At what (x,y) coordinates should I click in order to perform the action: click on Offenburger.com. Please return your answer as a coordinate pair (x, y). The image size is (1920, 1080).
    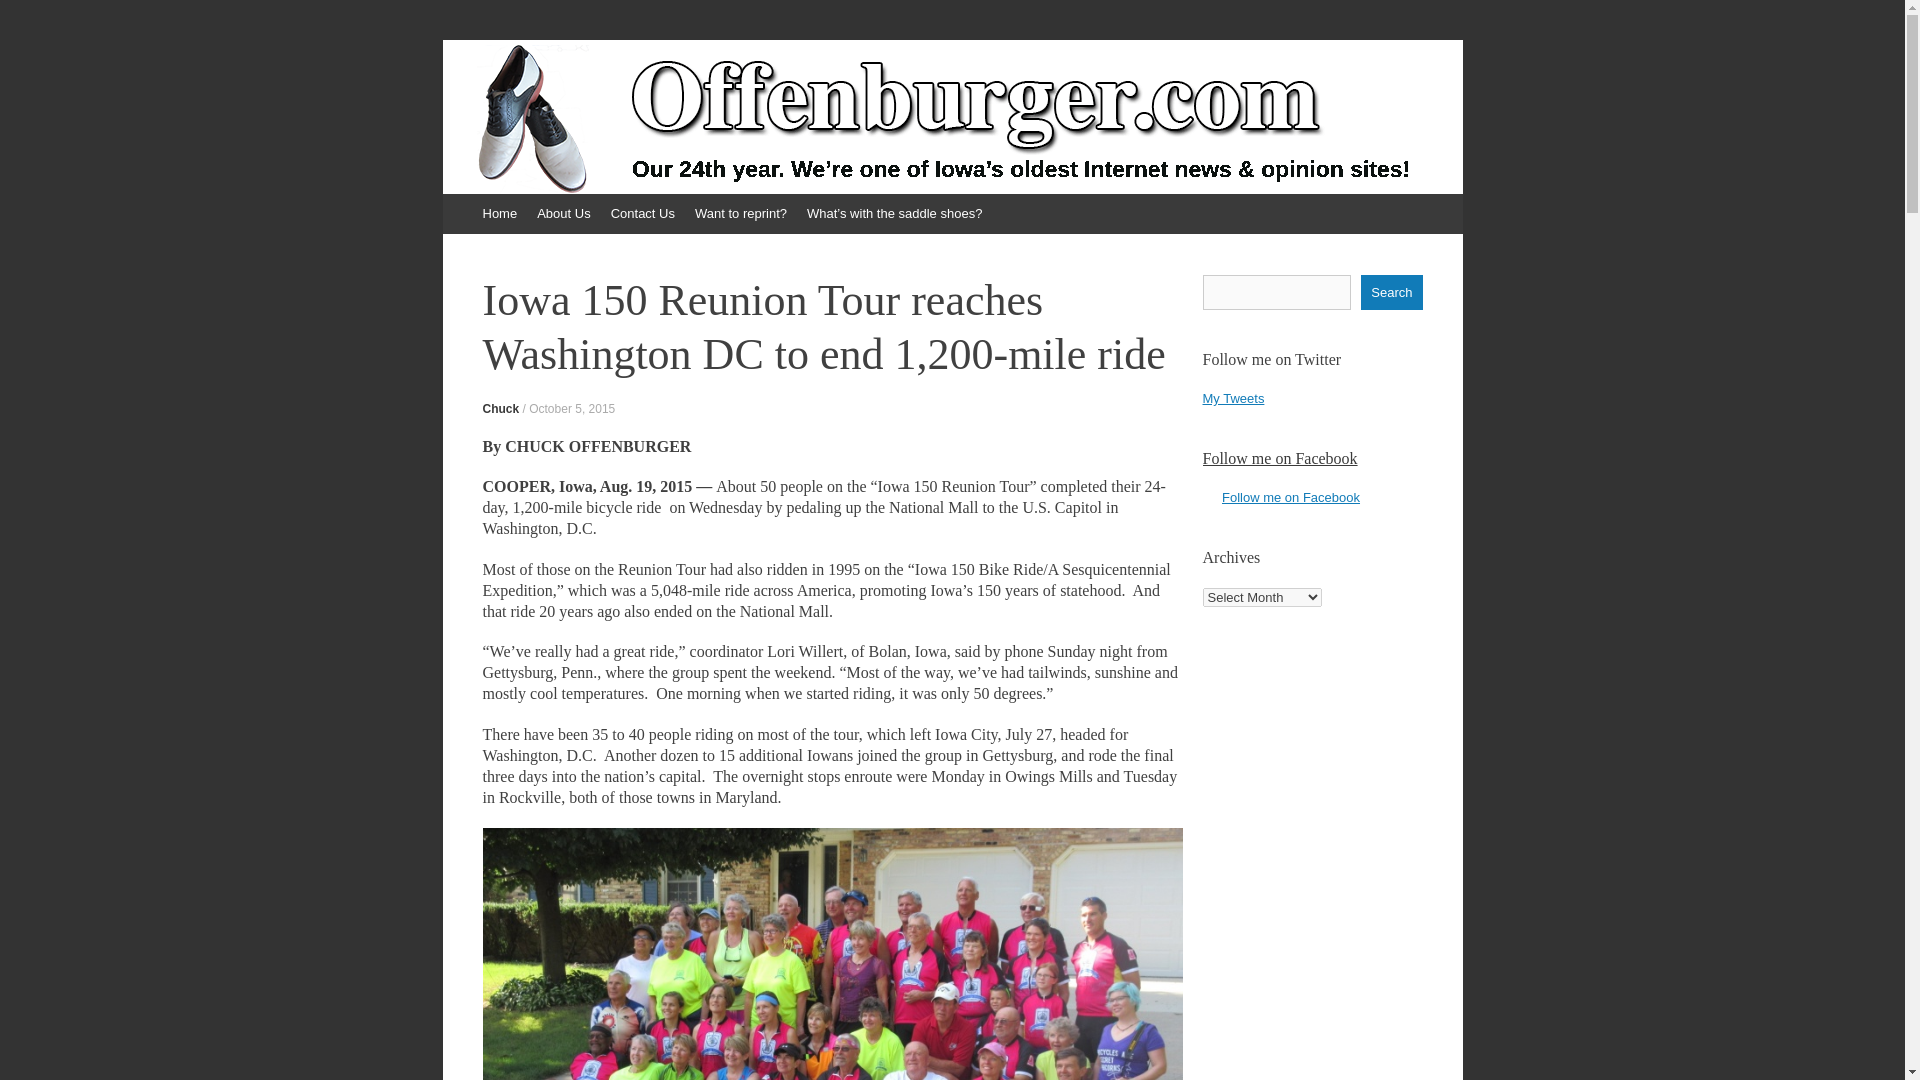
    Looking at the image, I should click on (598, 106).